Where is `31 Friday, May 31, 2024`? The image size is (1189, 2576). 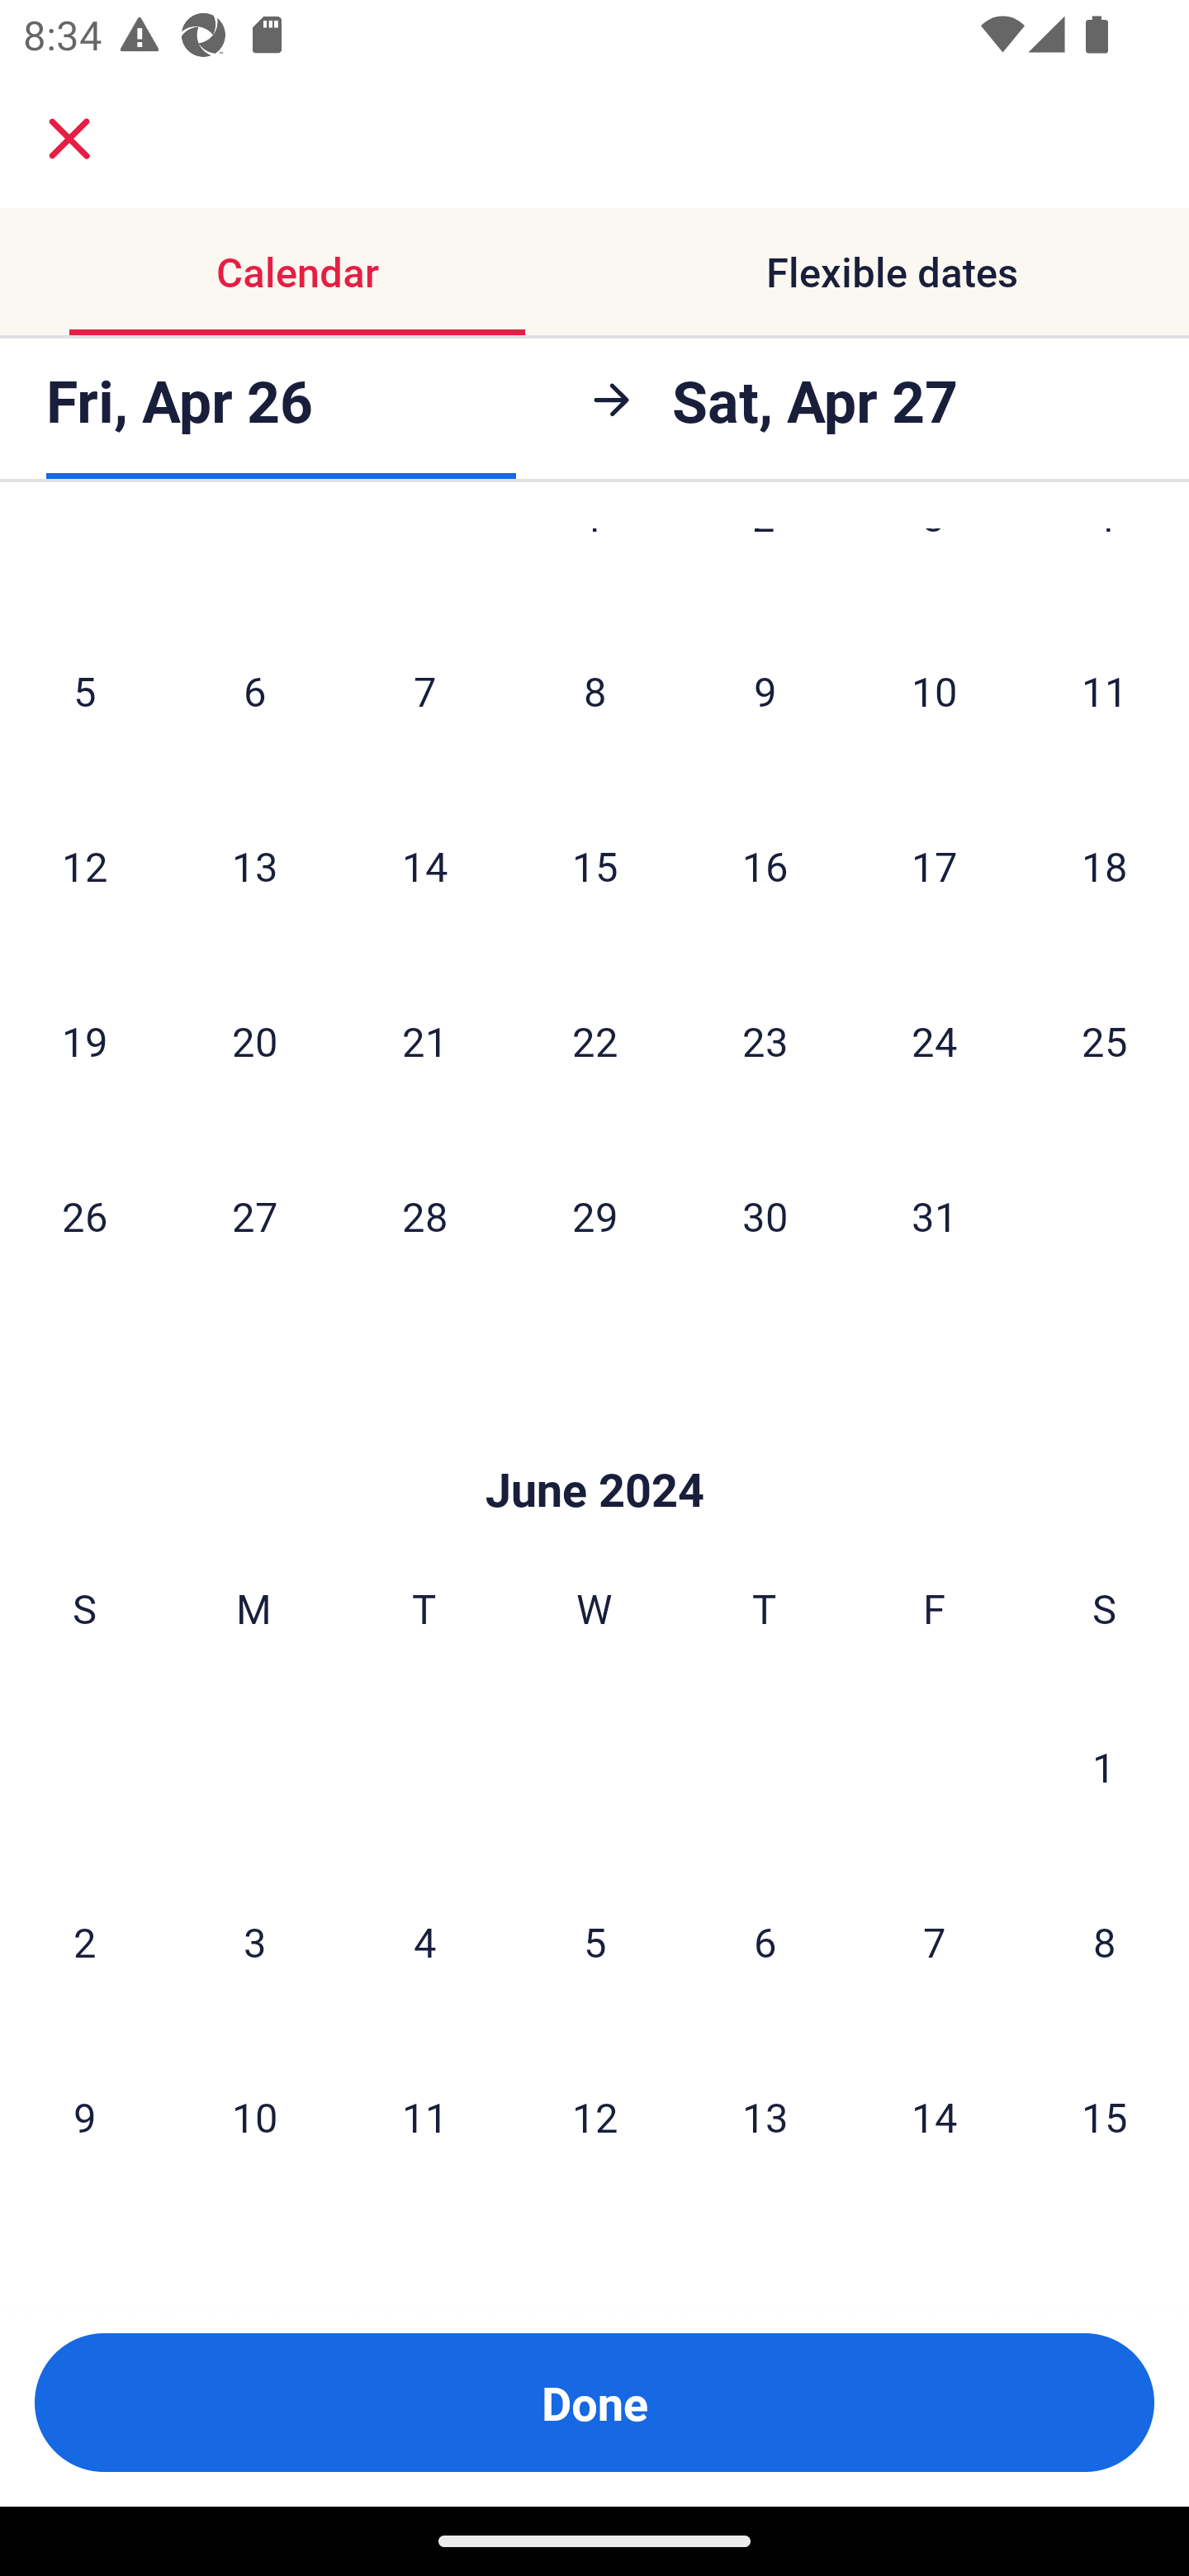 31 Friday, May 31, 2024 is located at coordinates (935, 1215).